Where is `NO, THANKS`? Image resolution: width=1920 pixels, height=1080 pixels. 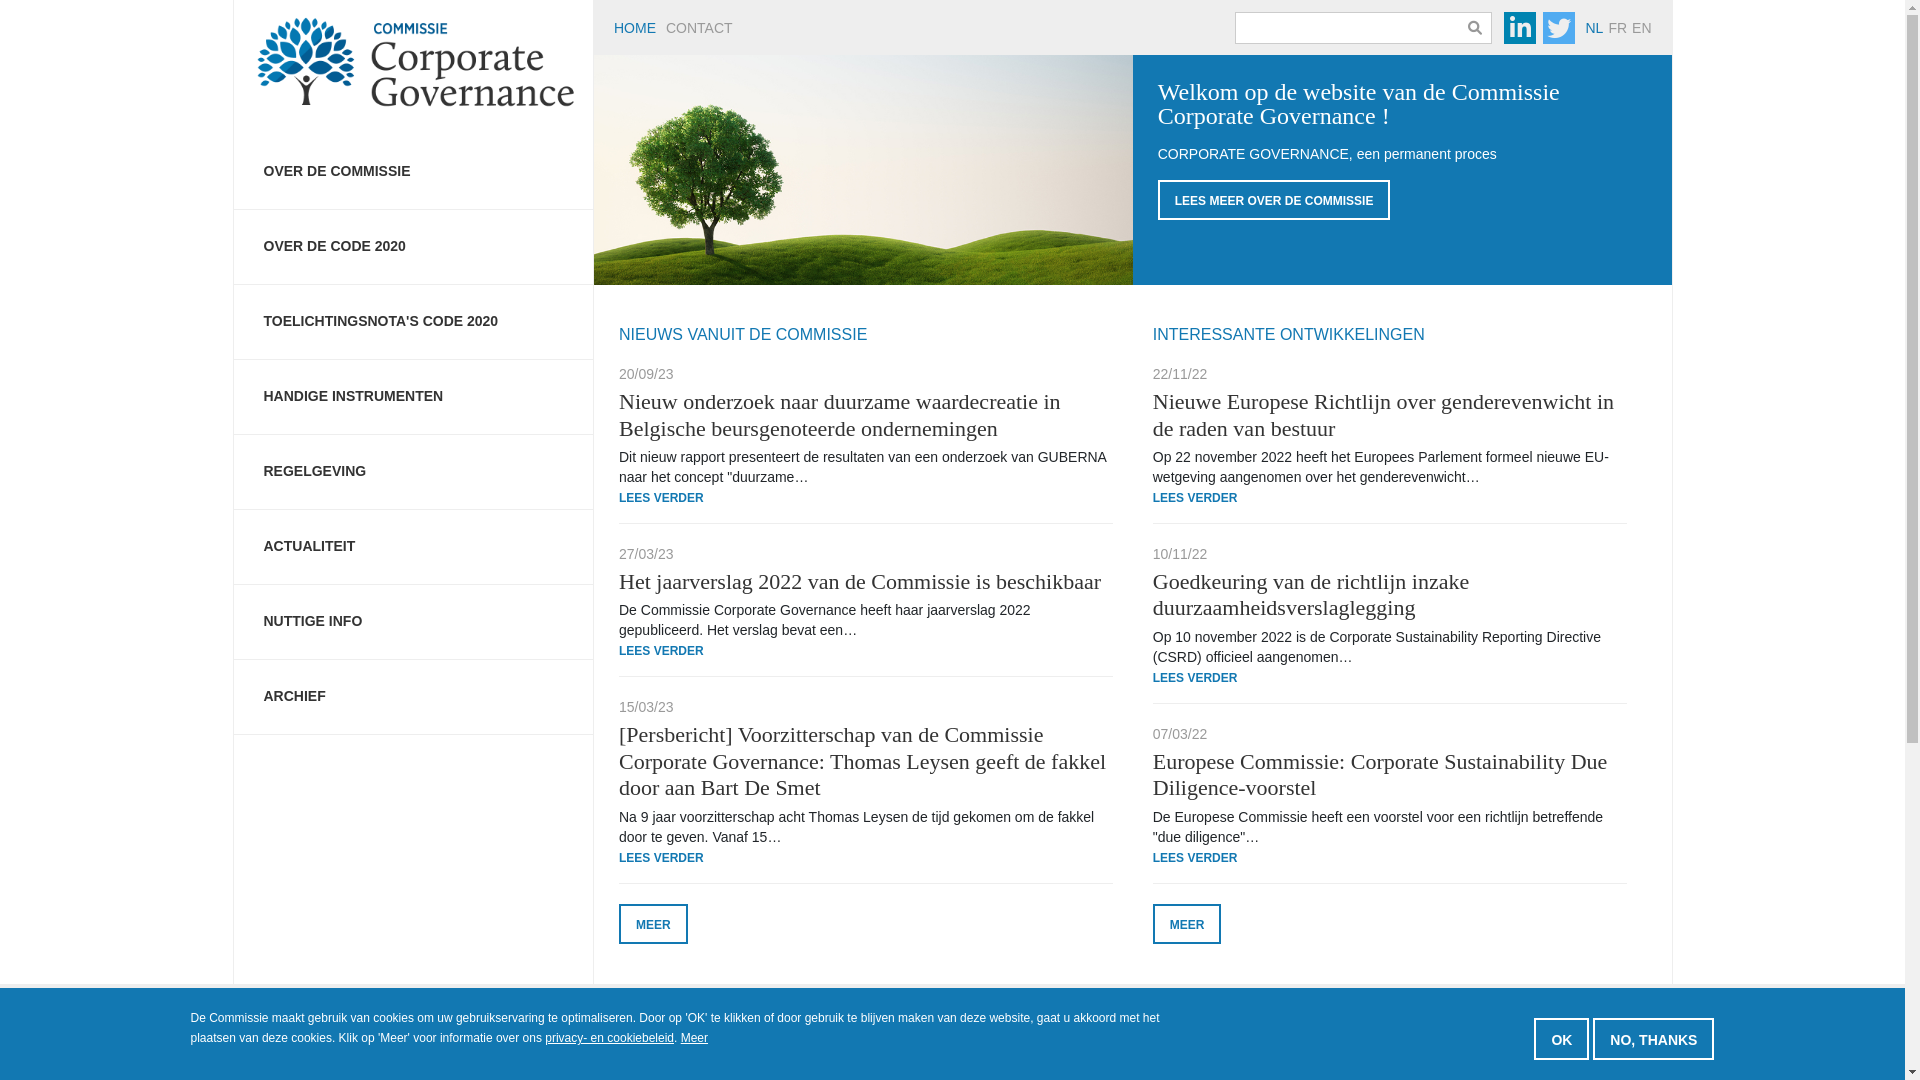
NO, THANKS is located at coordinates (1654, 1038).